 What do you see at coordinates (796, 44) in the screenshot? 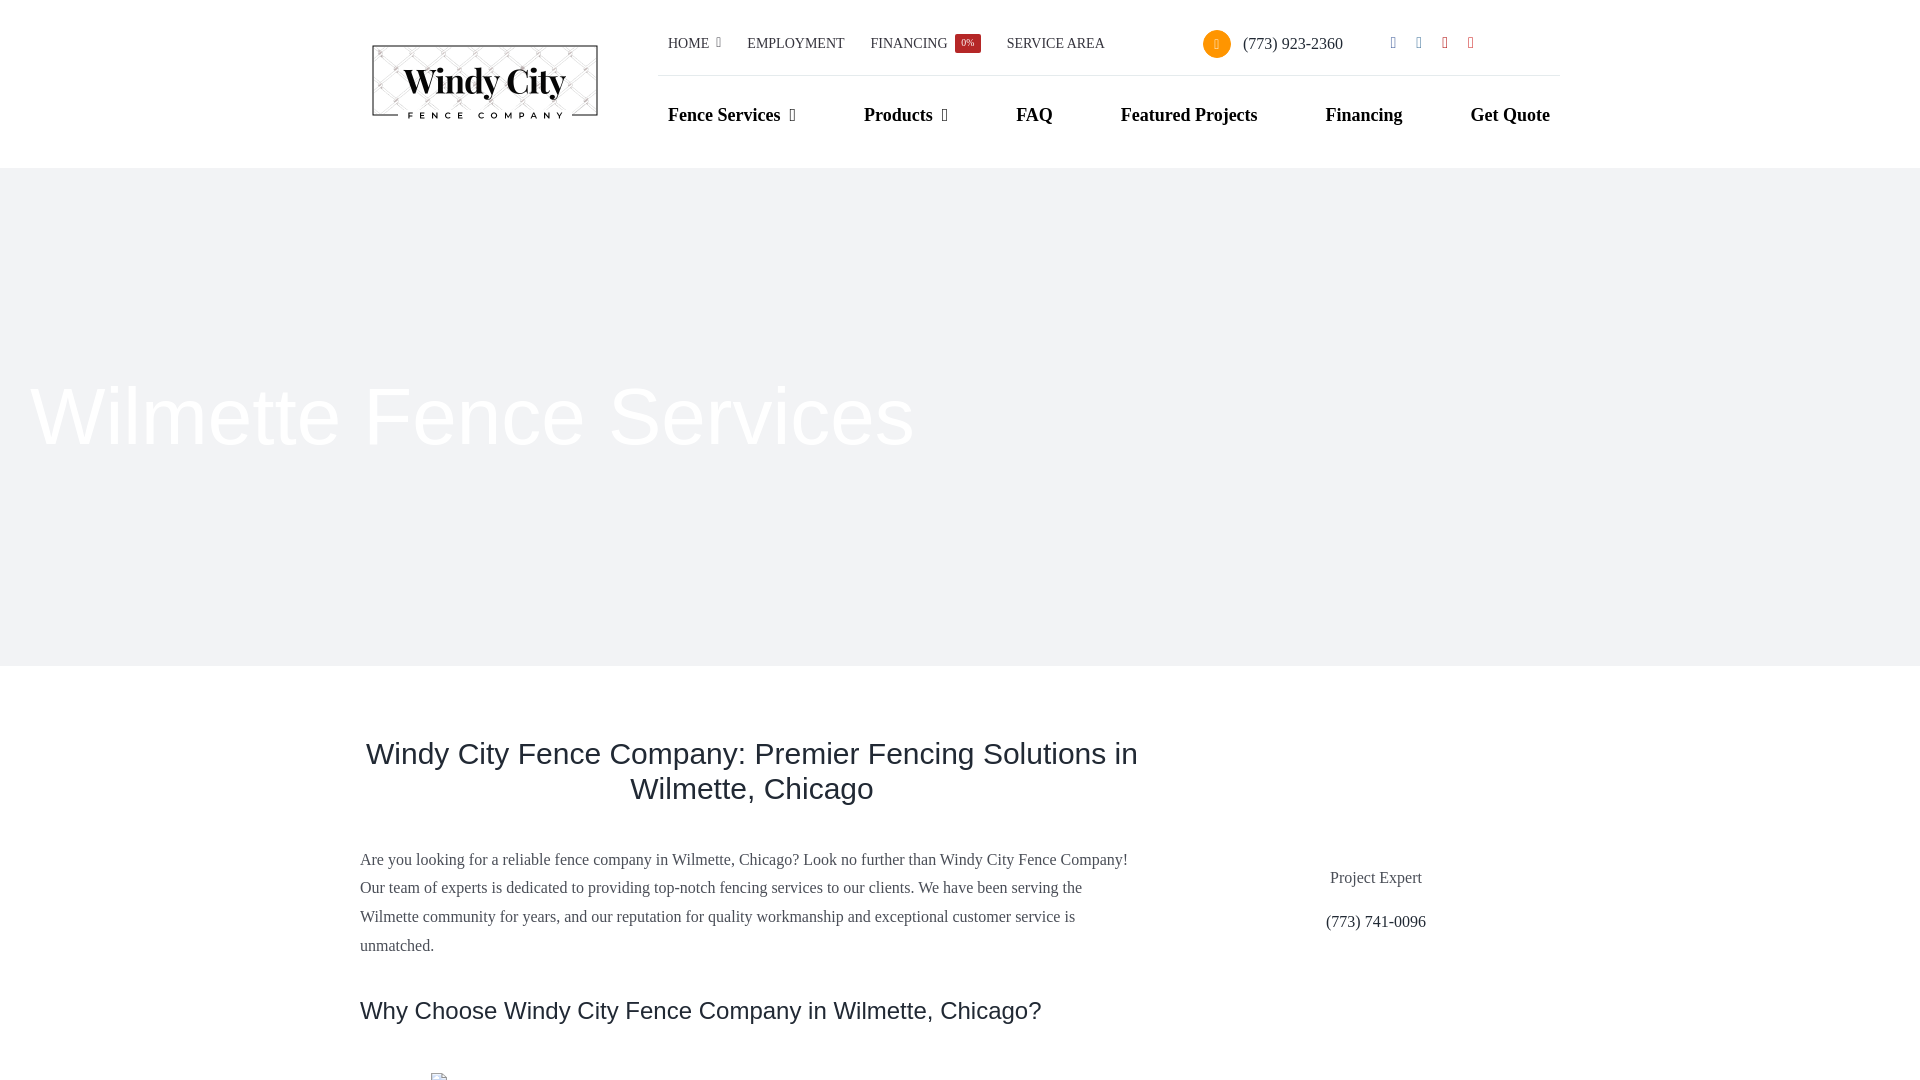
I see `EMPLOYMENT` at bounding box center [796, 44].